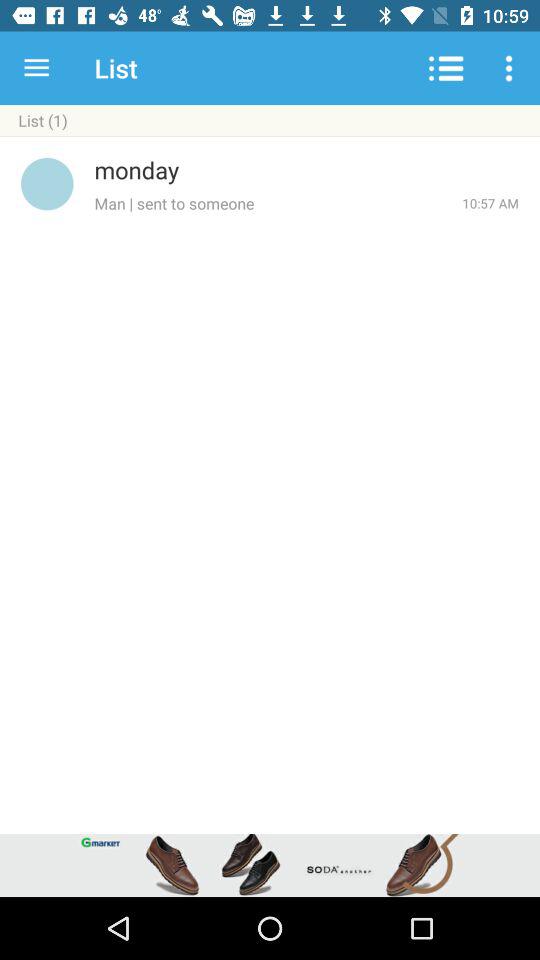 This screenshot has width=540, height=960. I want to click on click the icon next to monday item, so click(47, 184).